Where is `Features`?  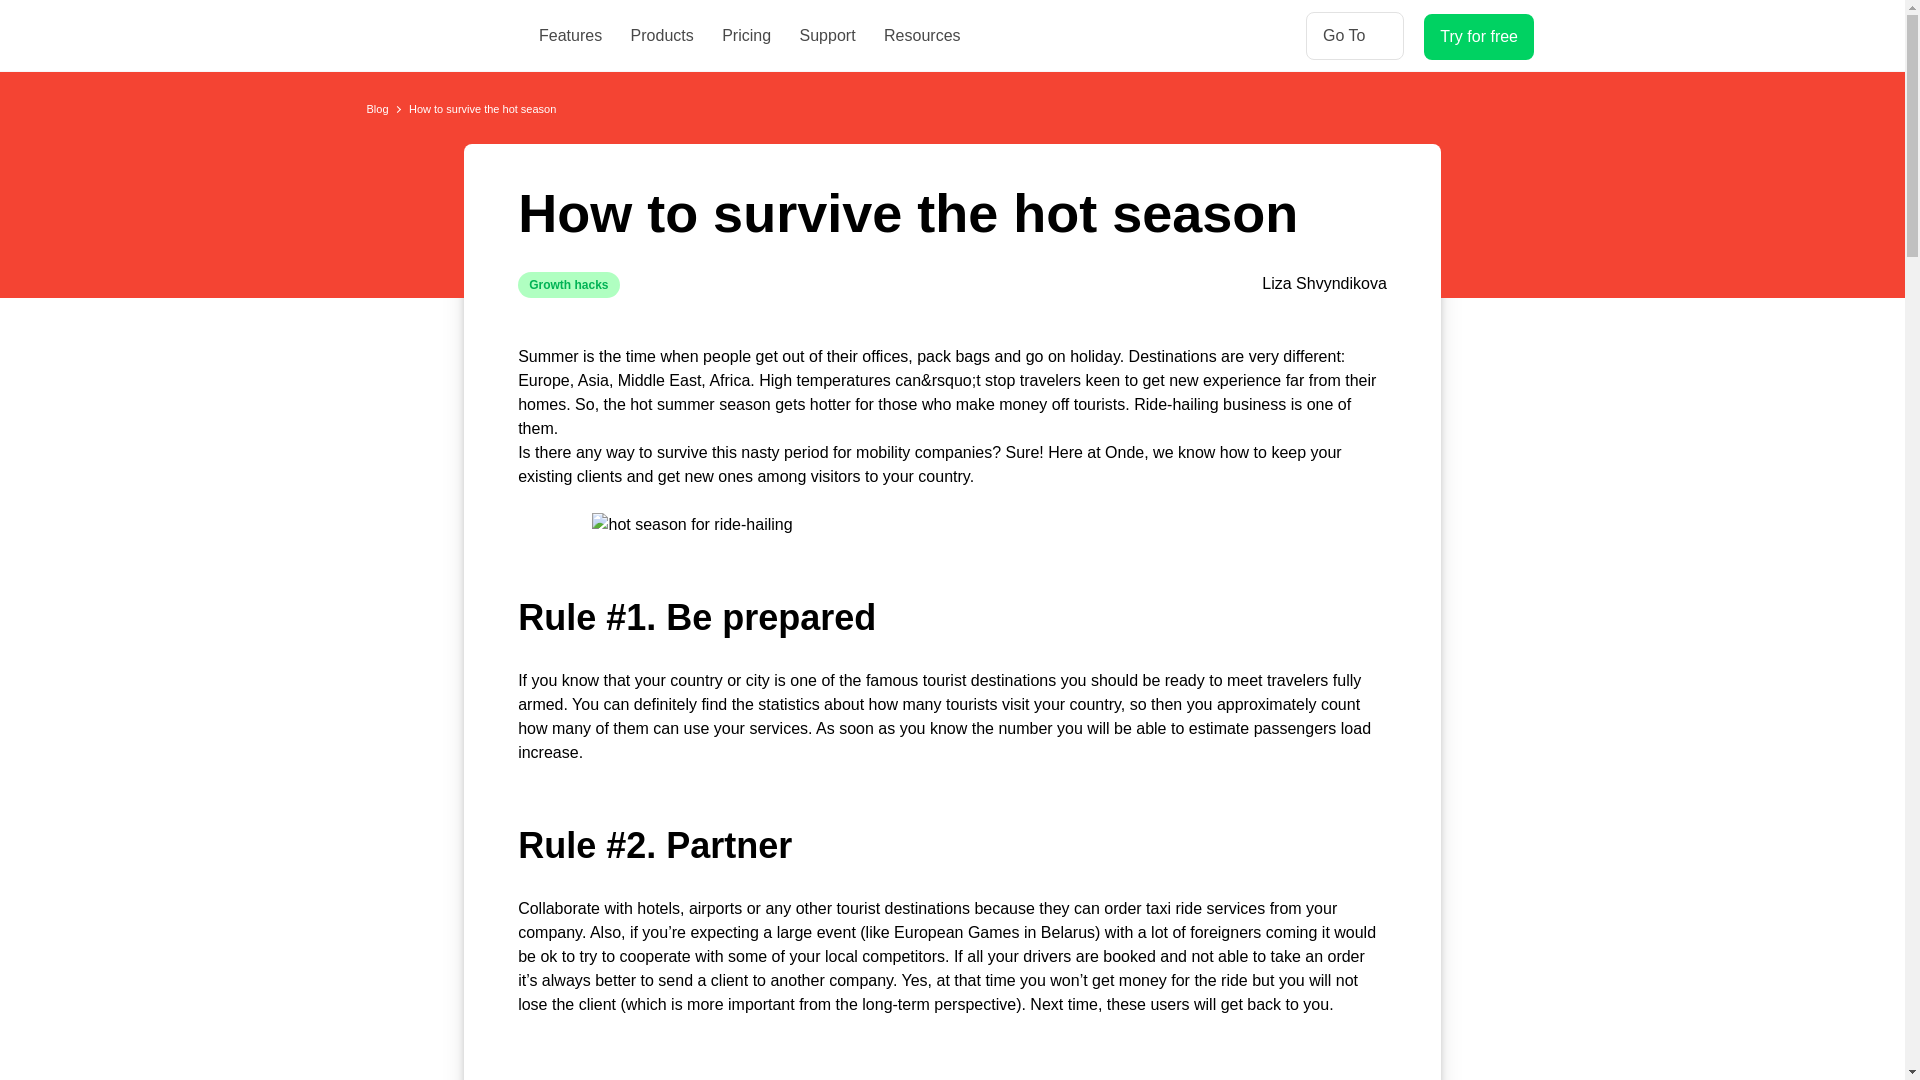 Features is located at coordinates (570, 35).